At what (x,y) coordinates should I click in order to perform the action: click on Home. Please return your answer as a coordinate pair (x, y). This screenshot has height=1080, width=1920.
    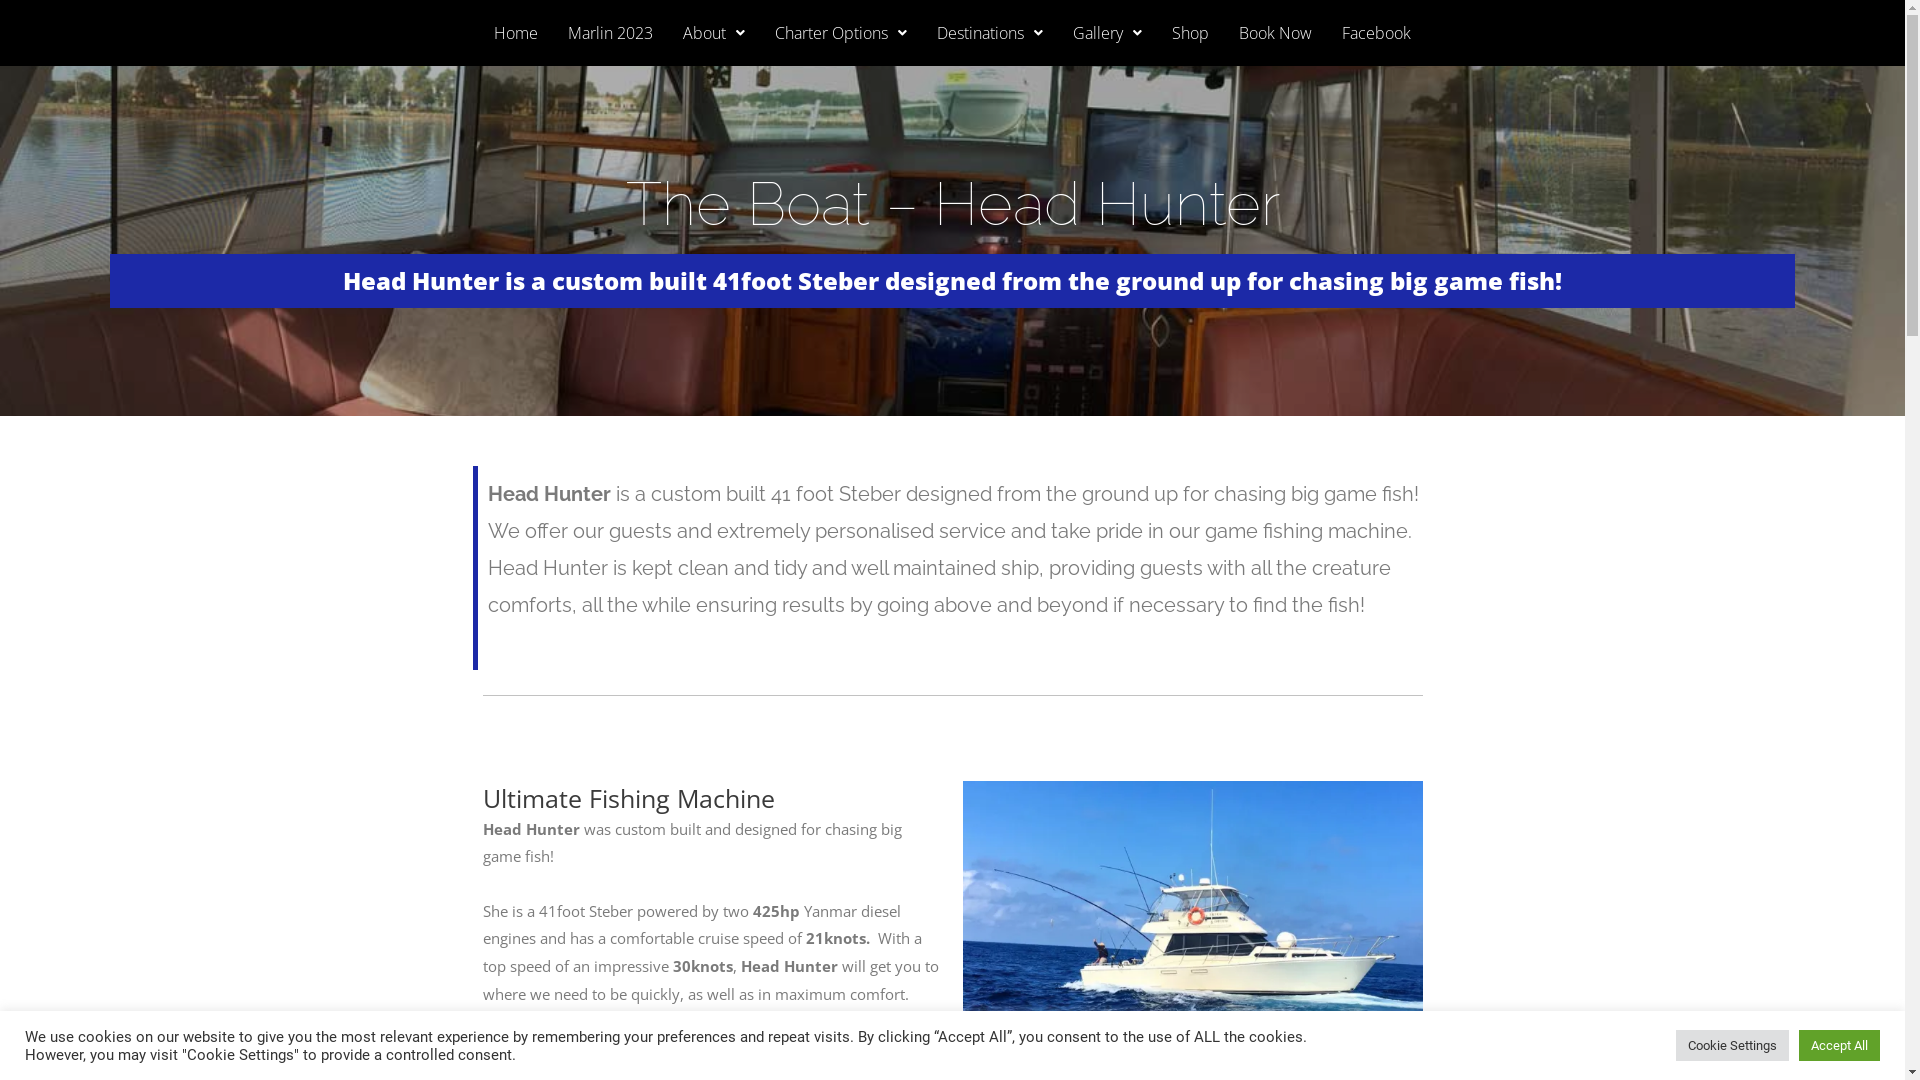
    Looking at the image, I should click on (516, 33).